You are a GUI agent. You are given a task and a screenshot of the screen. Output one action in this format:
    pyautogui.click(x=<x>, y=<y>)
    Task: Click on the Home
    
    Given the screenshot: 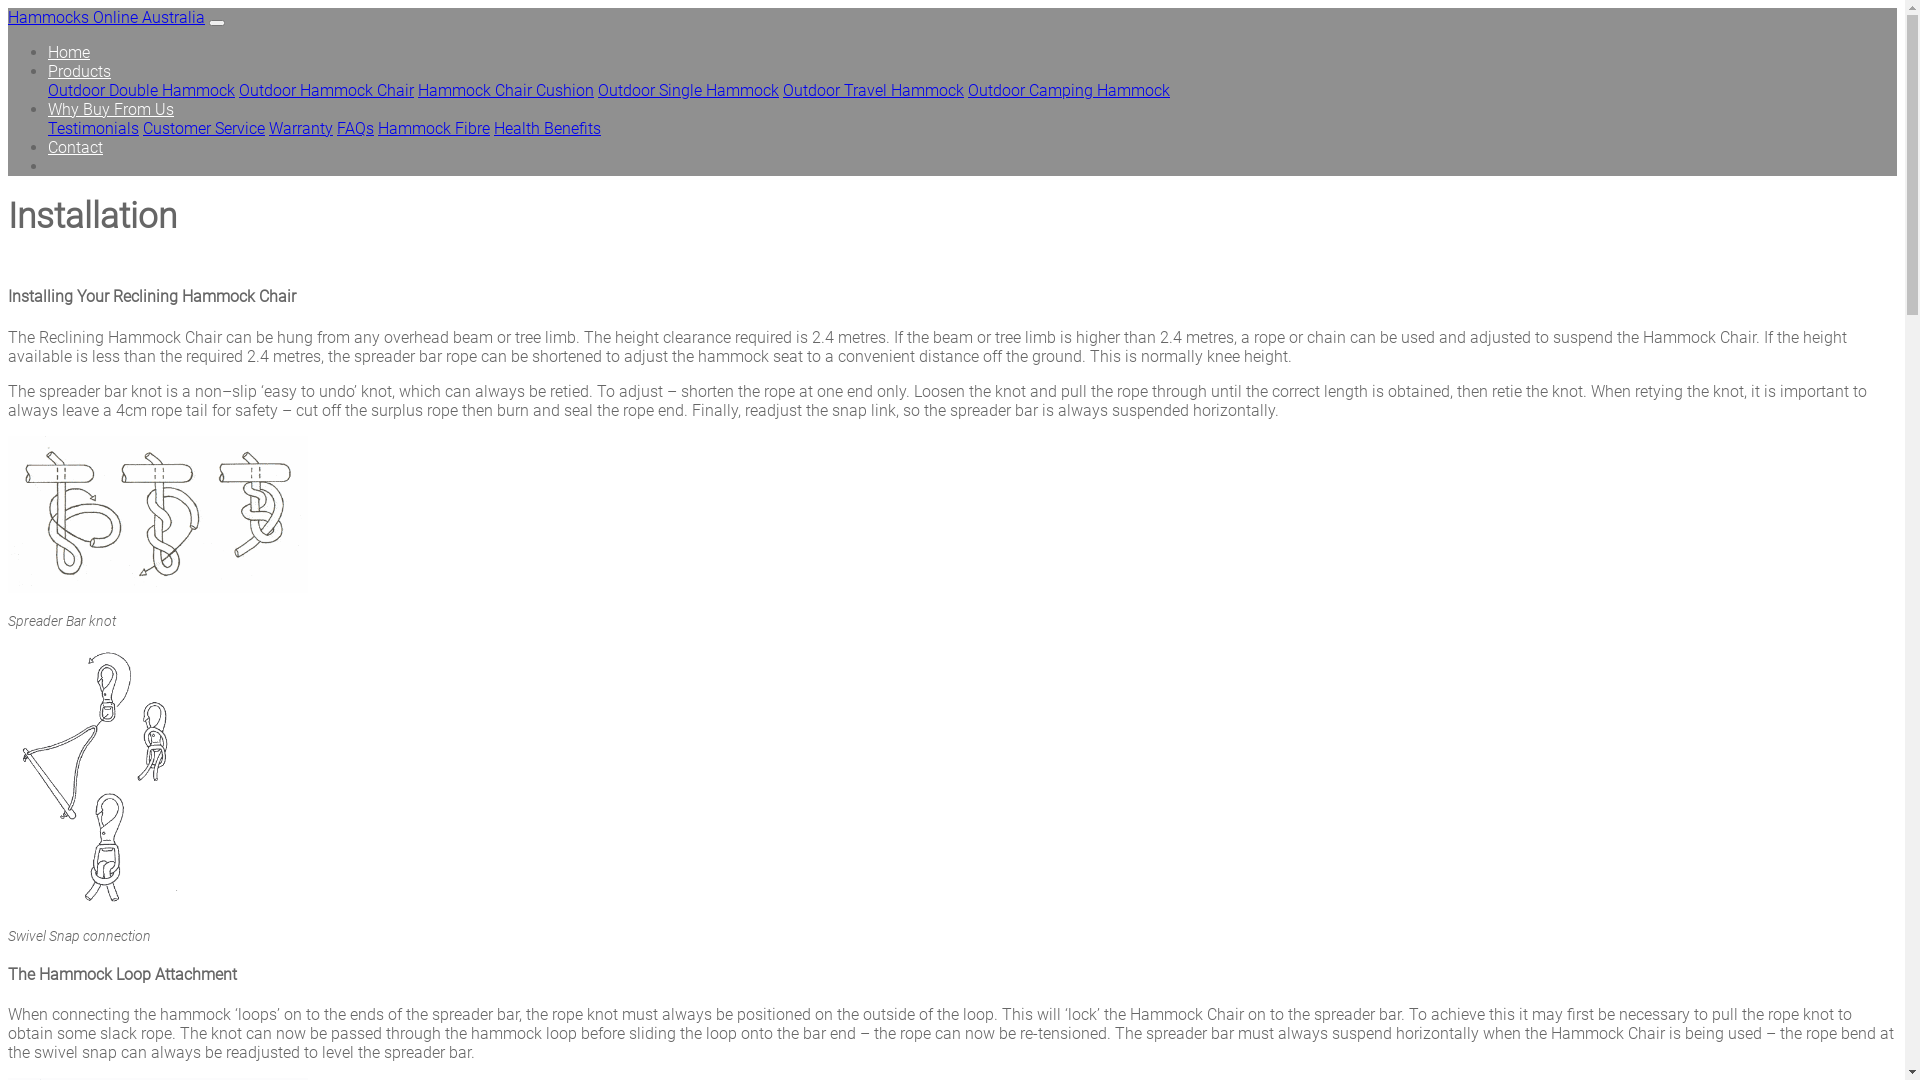 What is the action you would take?
    pyautogui.click(x=69, y=52)
    